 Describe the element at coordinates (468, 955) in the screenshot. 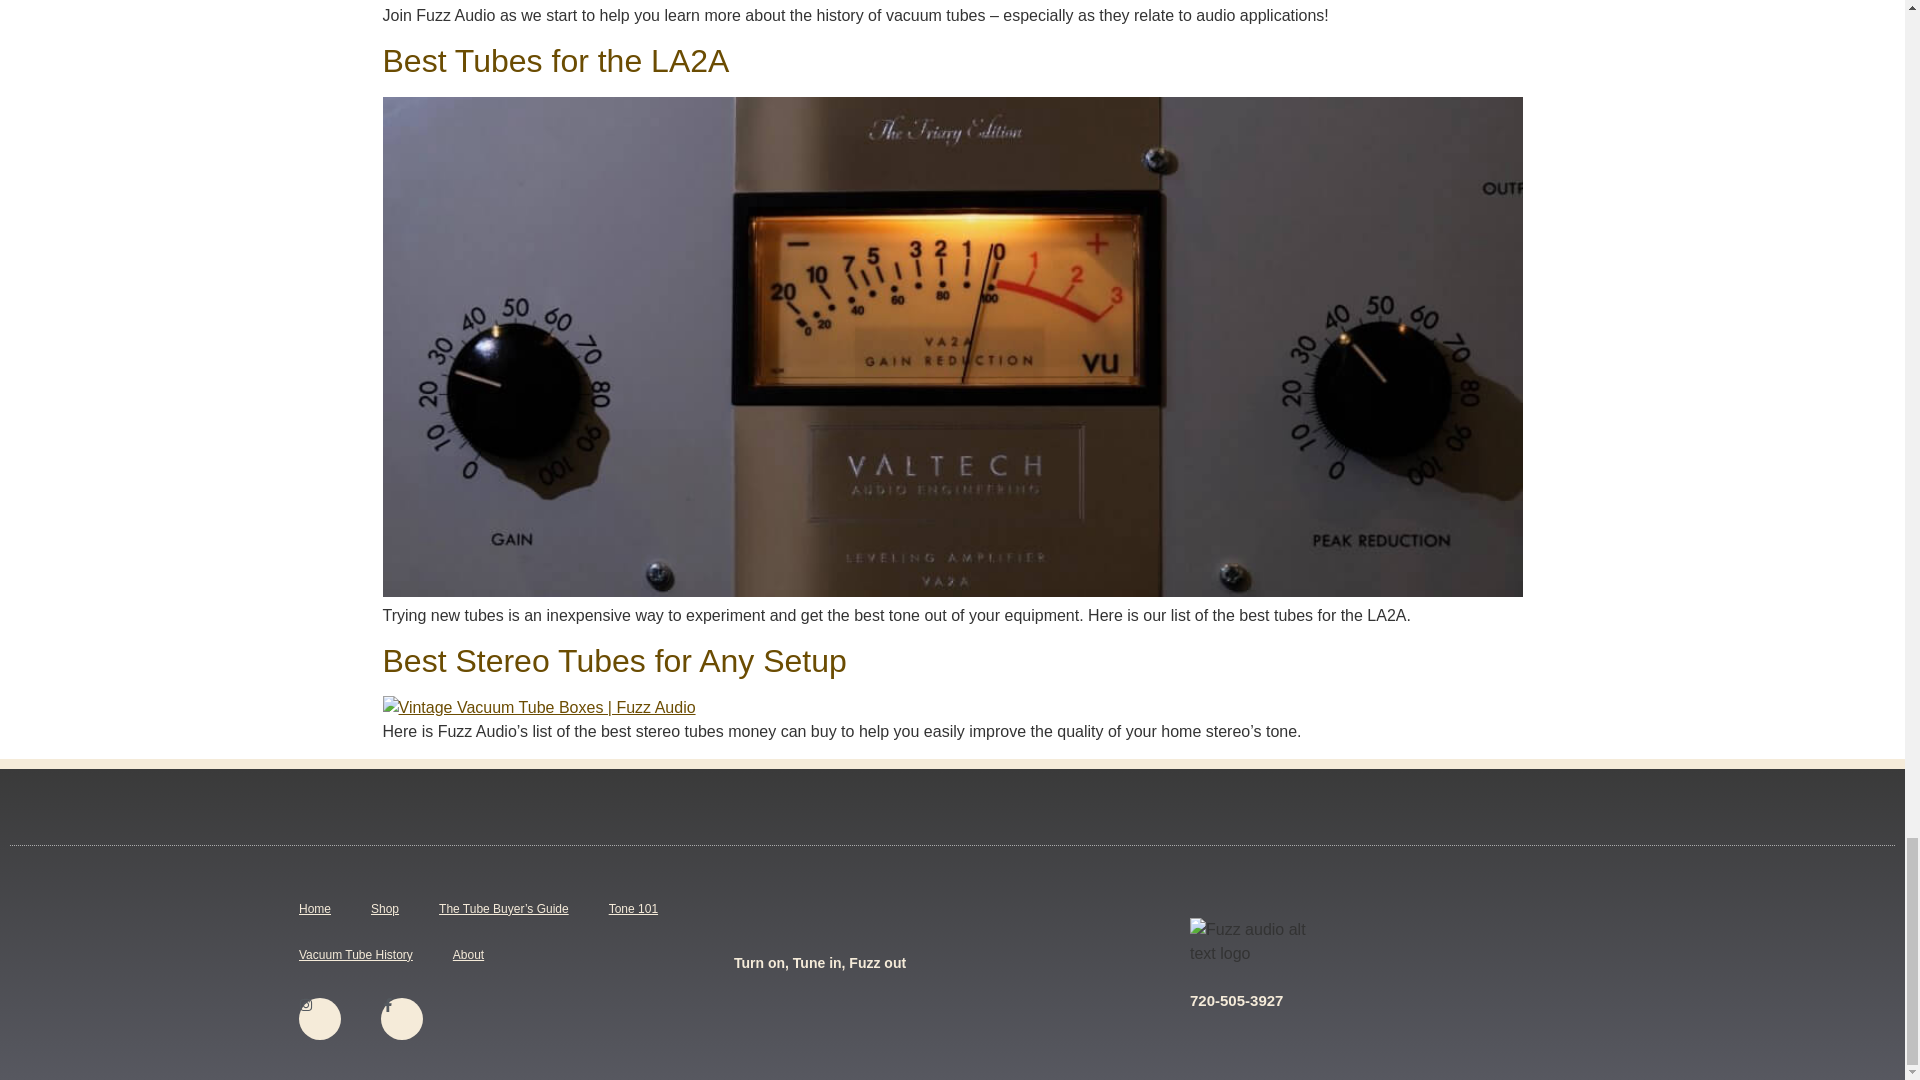

I see `About` at that location.